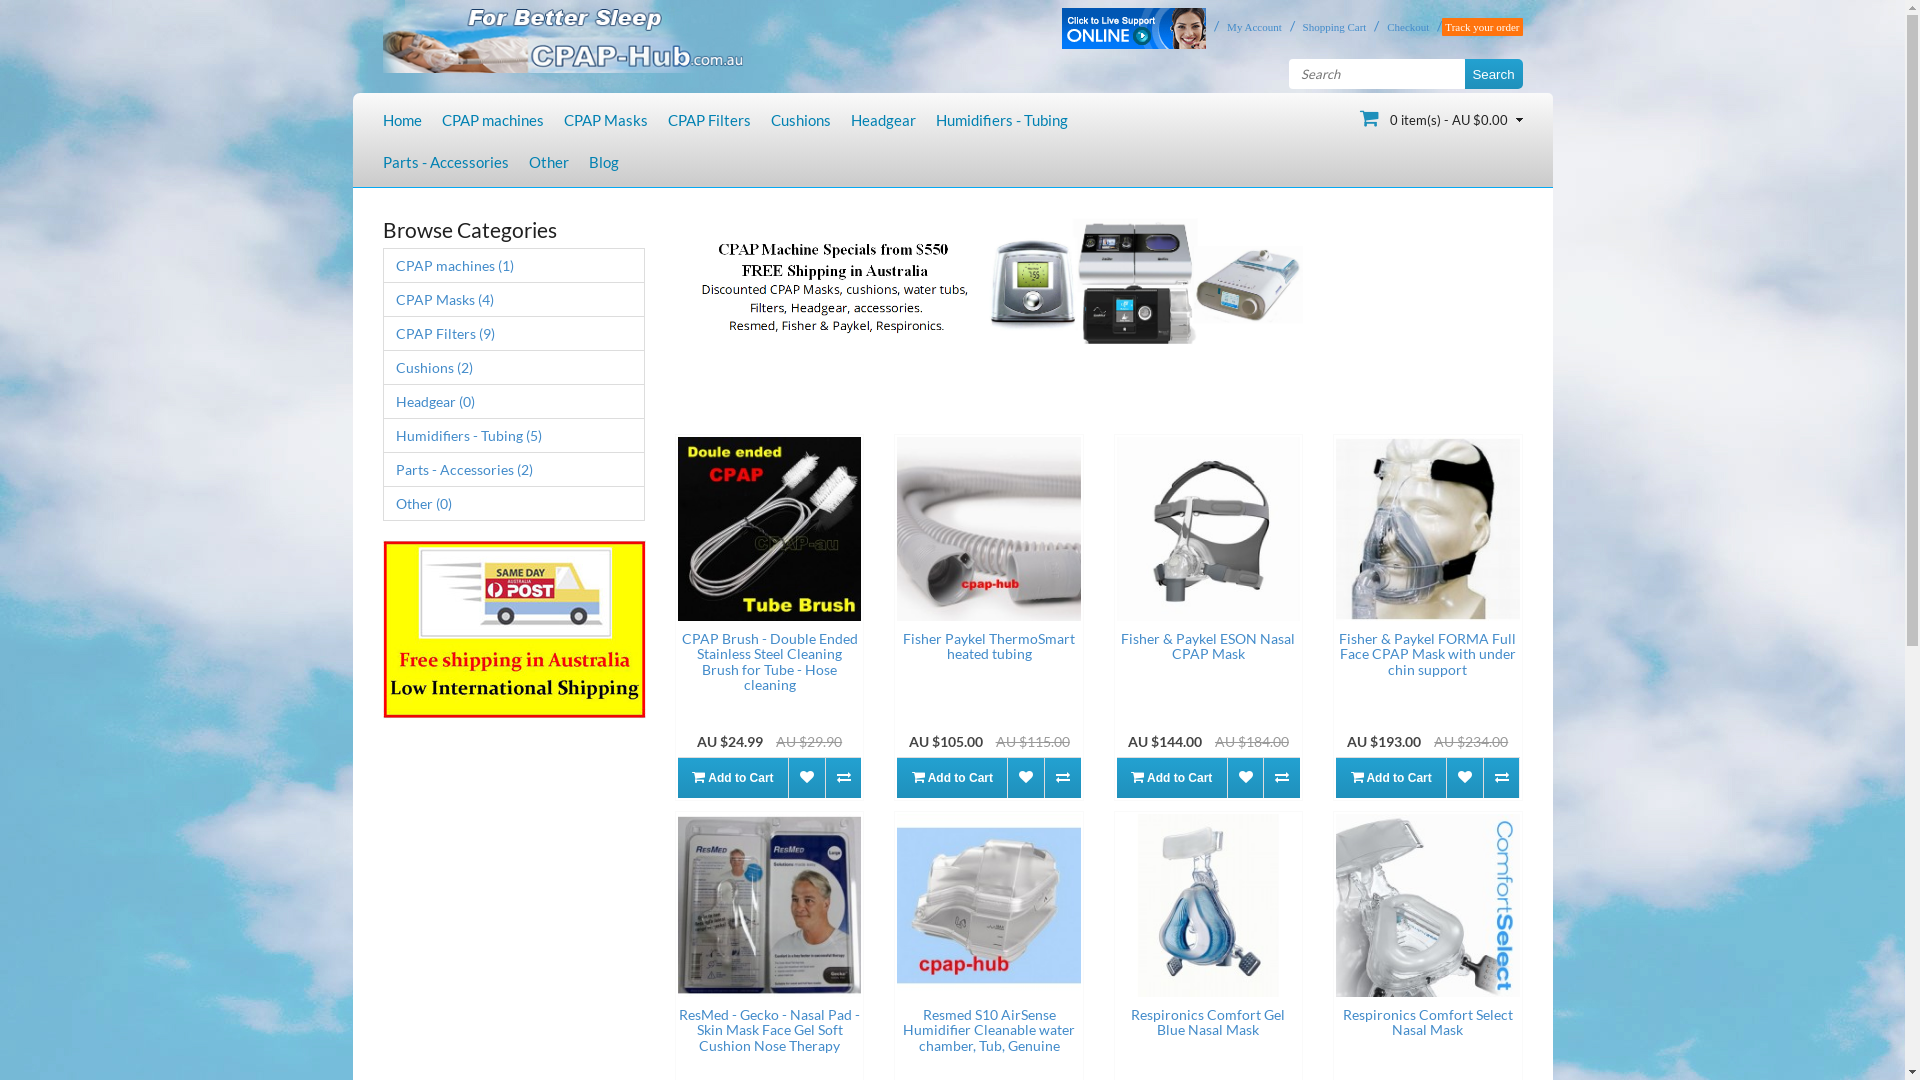 This screenshot has width=1920, height=1080. I want to click on CPAP machines, so click(493, 120).